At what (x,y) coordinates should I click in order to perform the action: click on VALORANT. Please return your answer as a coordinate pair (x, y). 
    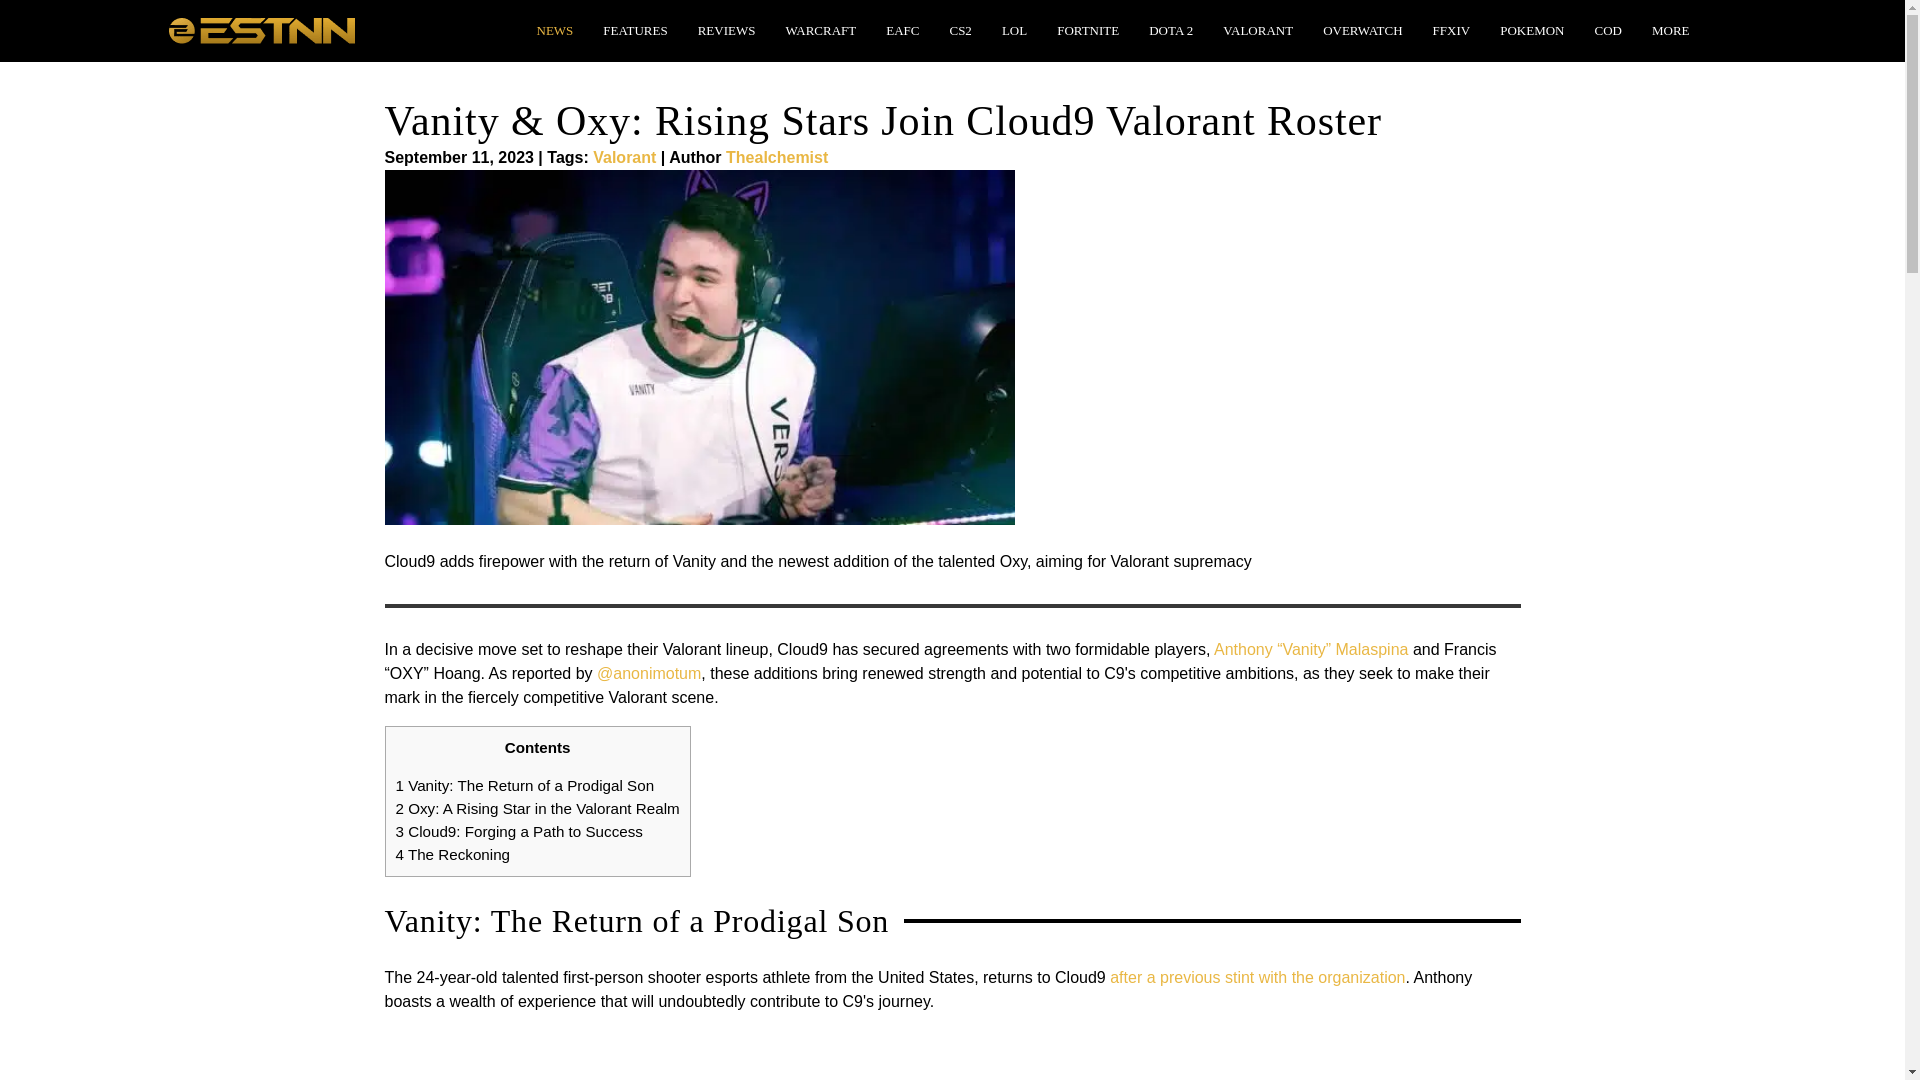
    Looking at the image, I should click on (1258, 30).